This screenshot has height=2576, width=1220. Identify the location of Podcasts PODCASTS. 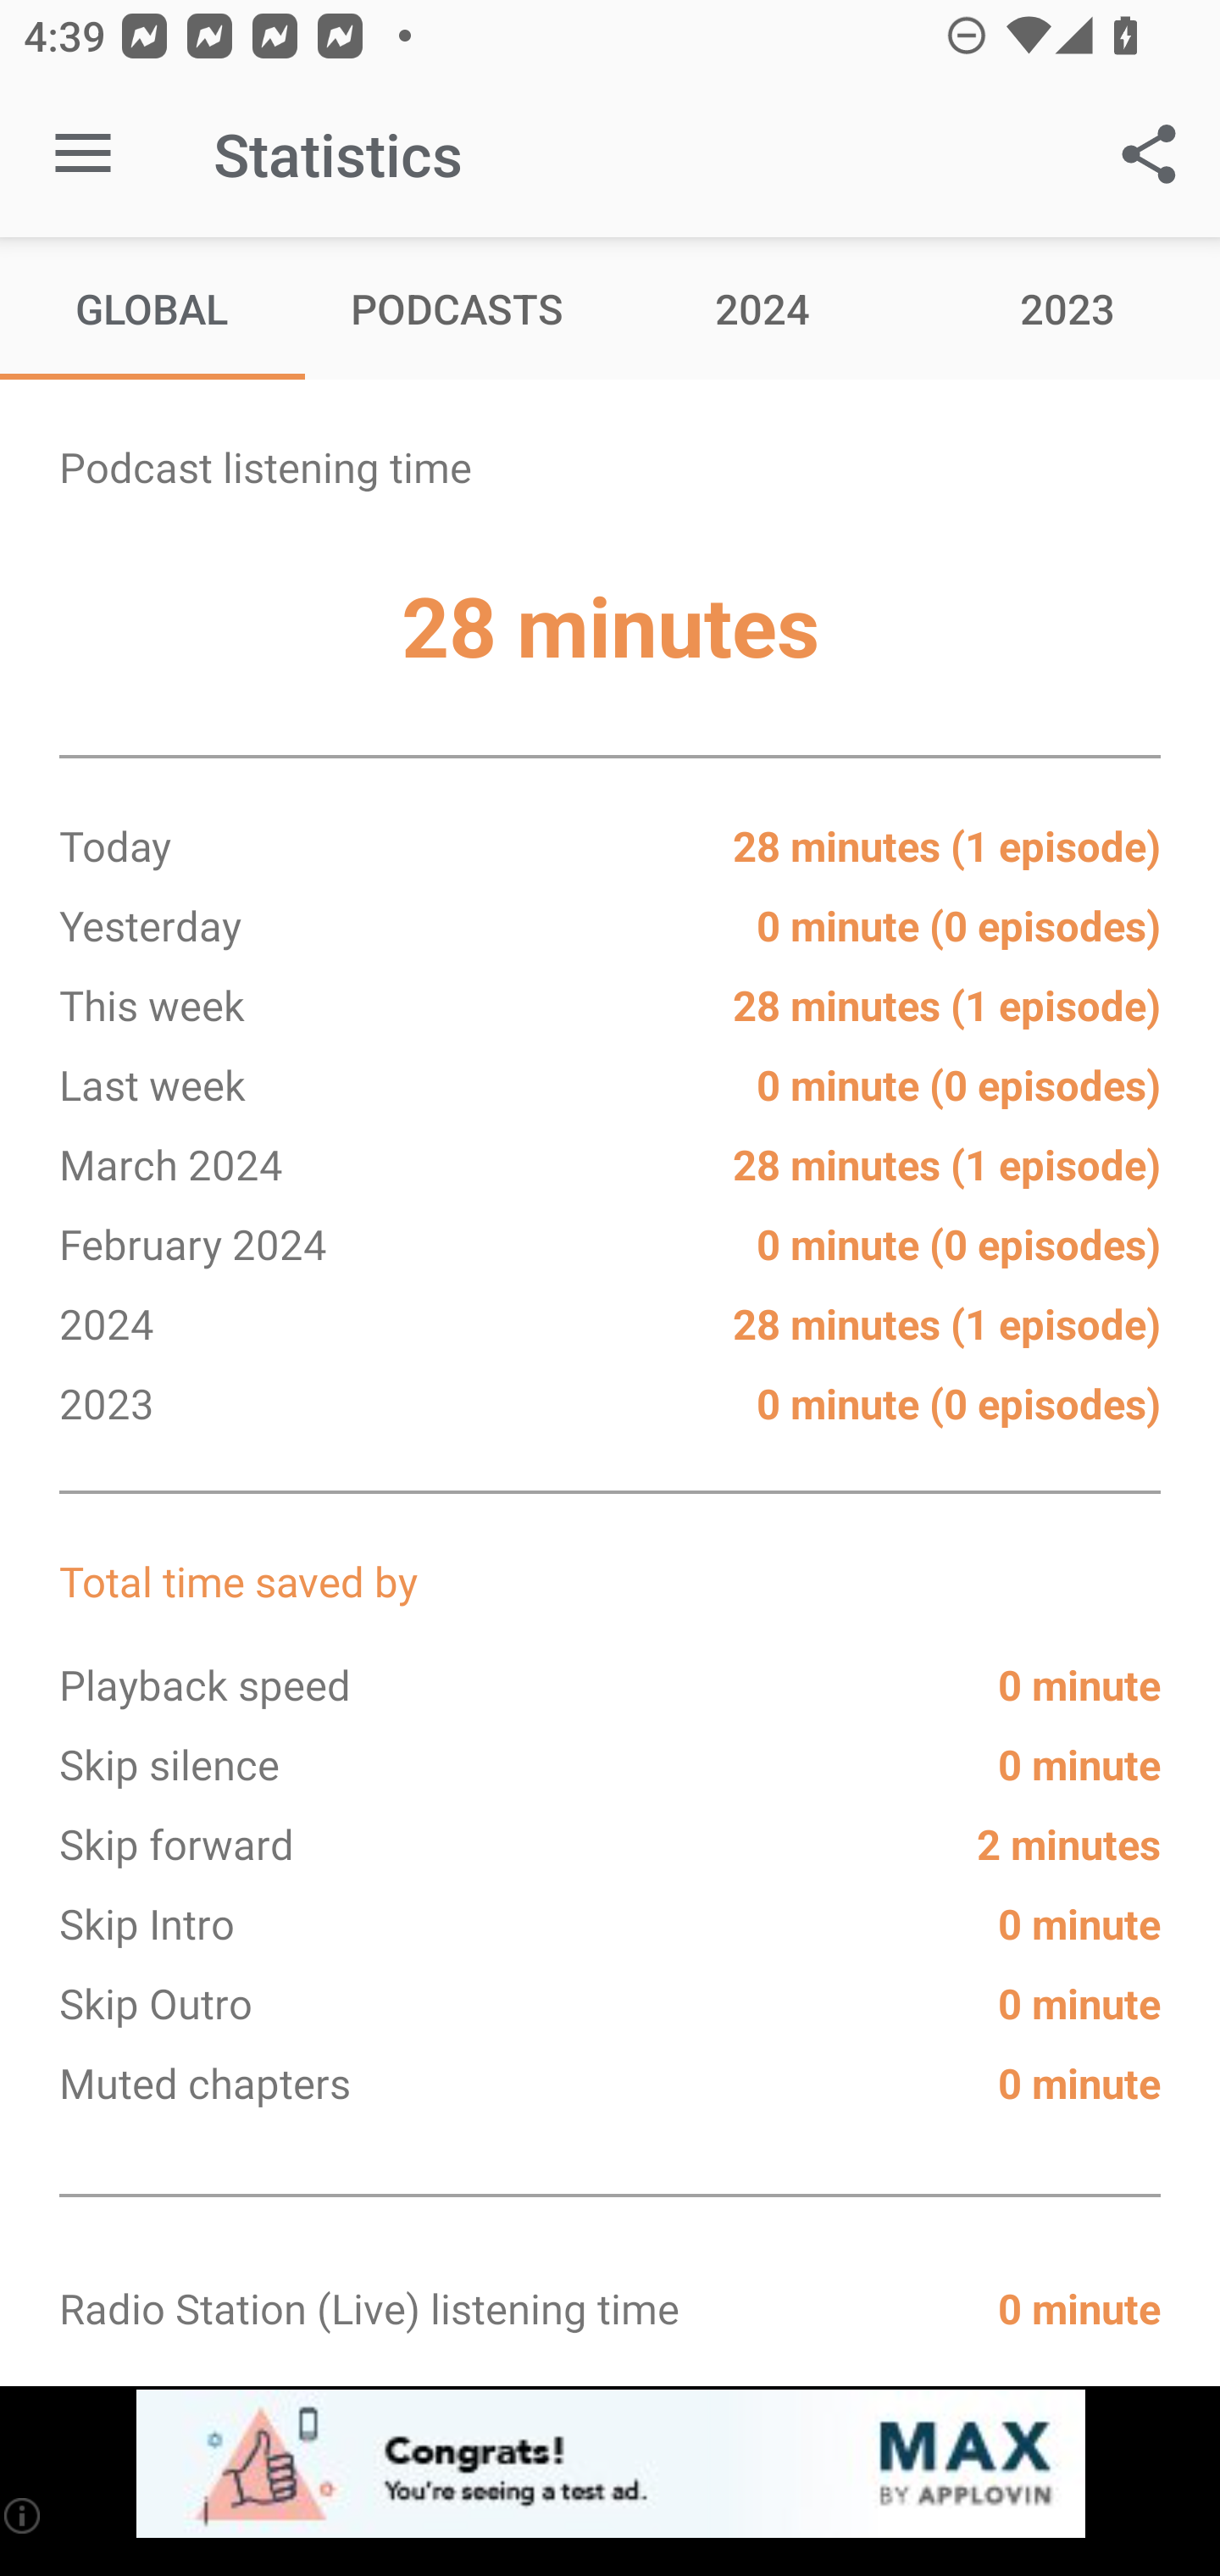
(457, 307).